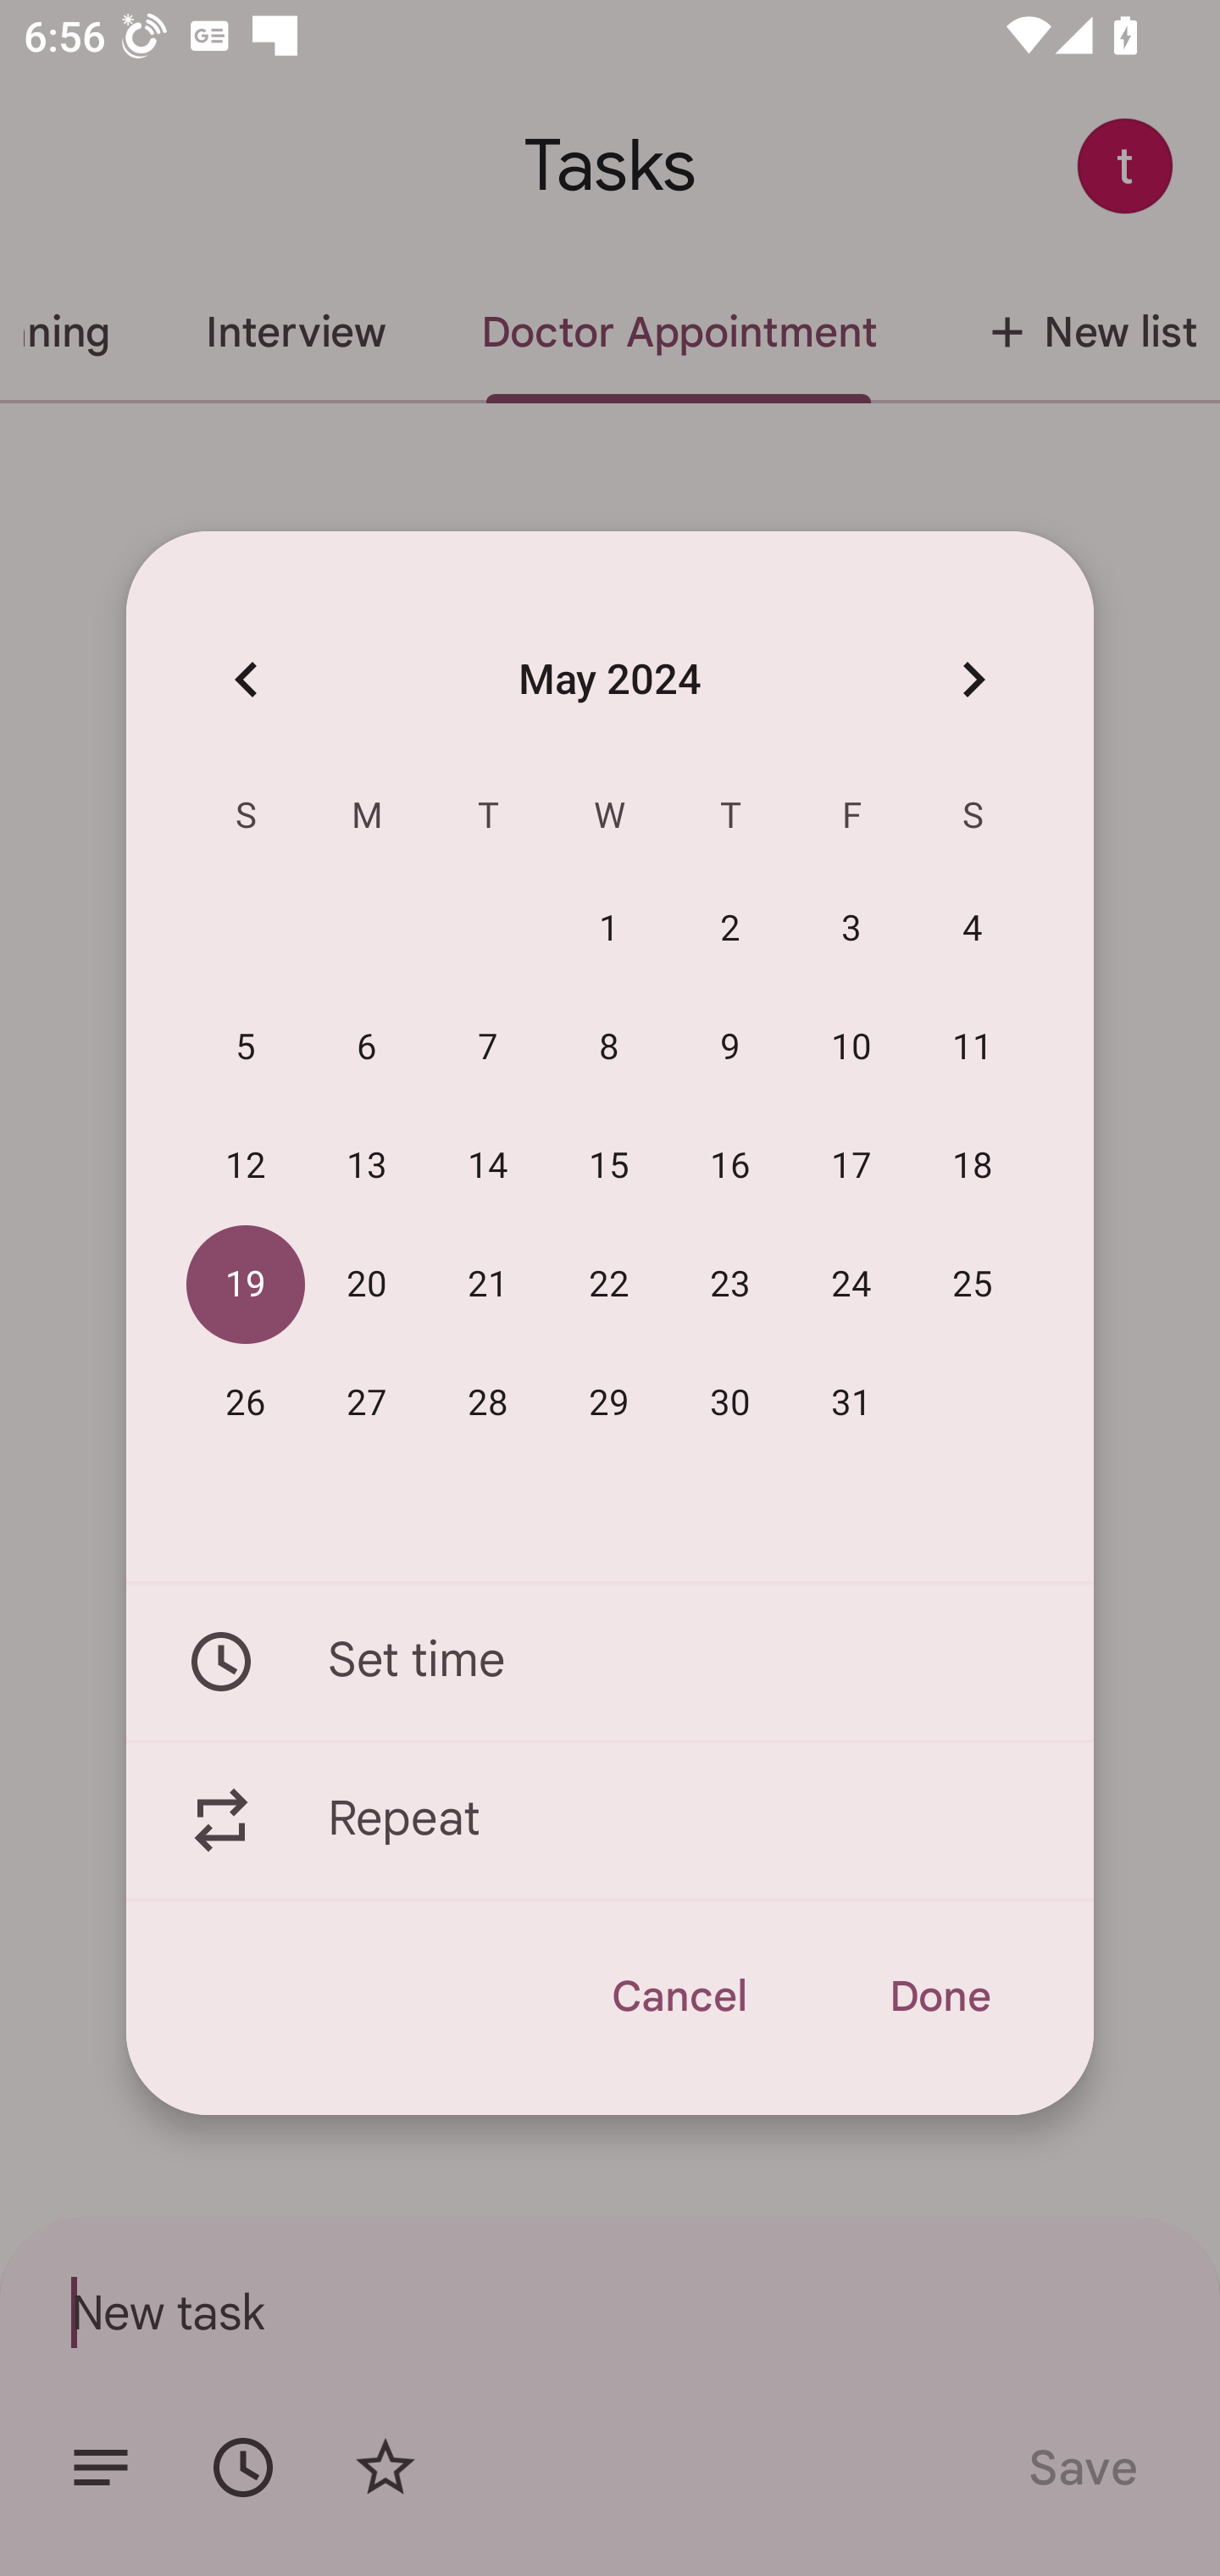 The image size is (1220, 2576). What do you see at coordinates (367, 1048) in the screenshot?
I see `6 06 May 2024` at bounding box center [367, 1048].